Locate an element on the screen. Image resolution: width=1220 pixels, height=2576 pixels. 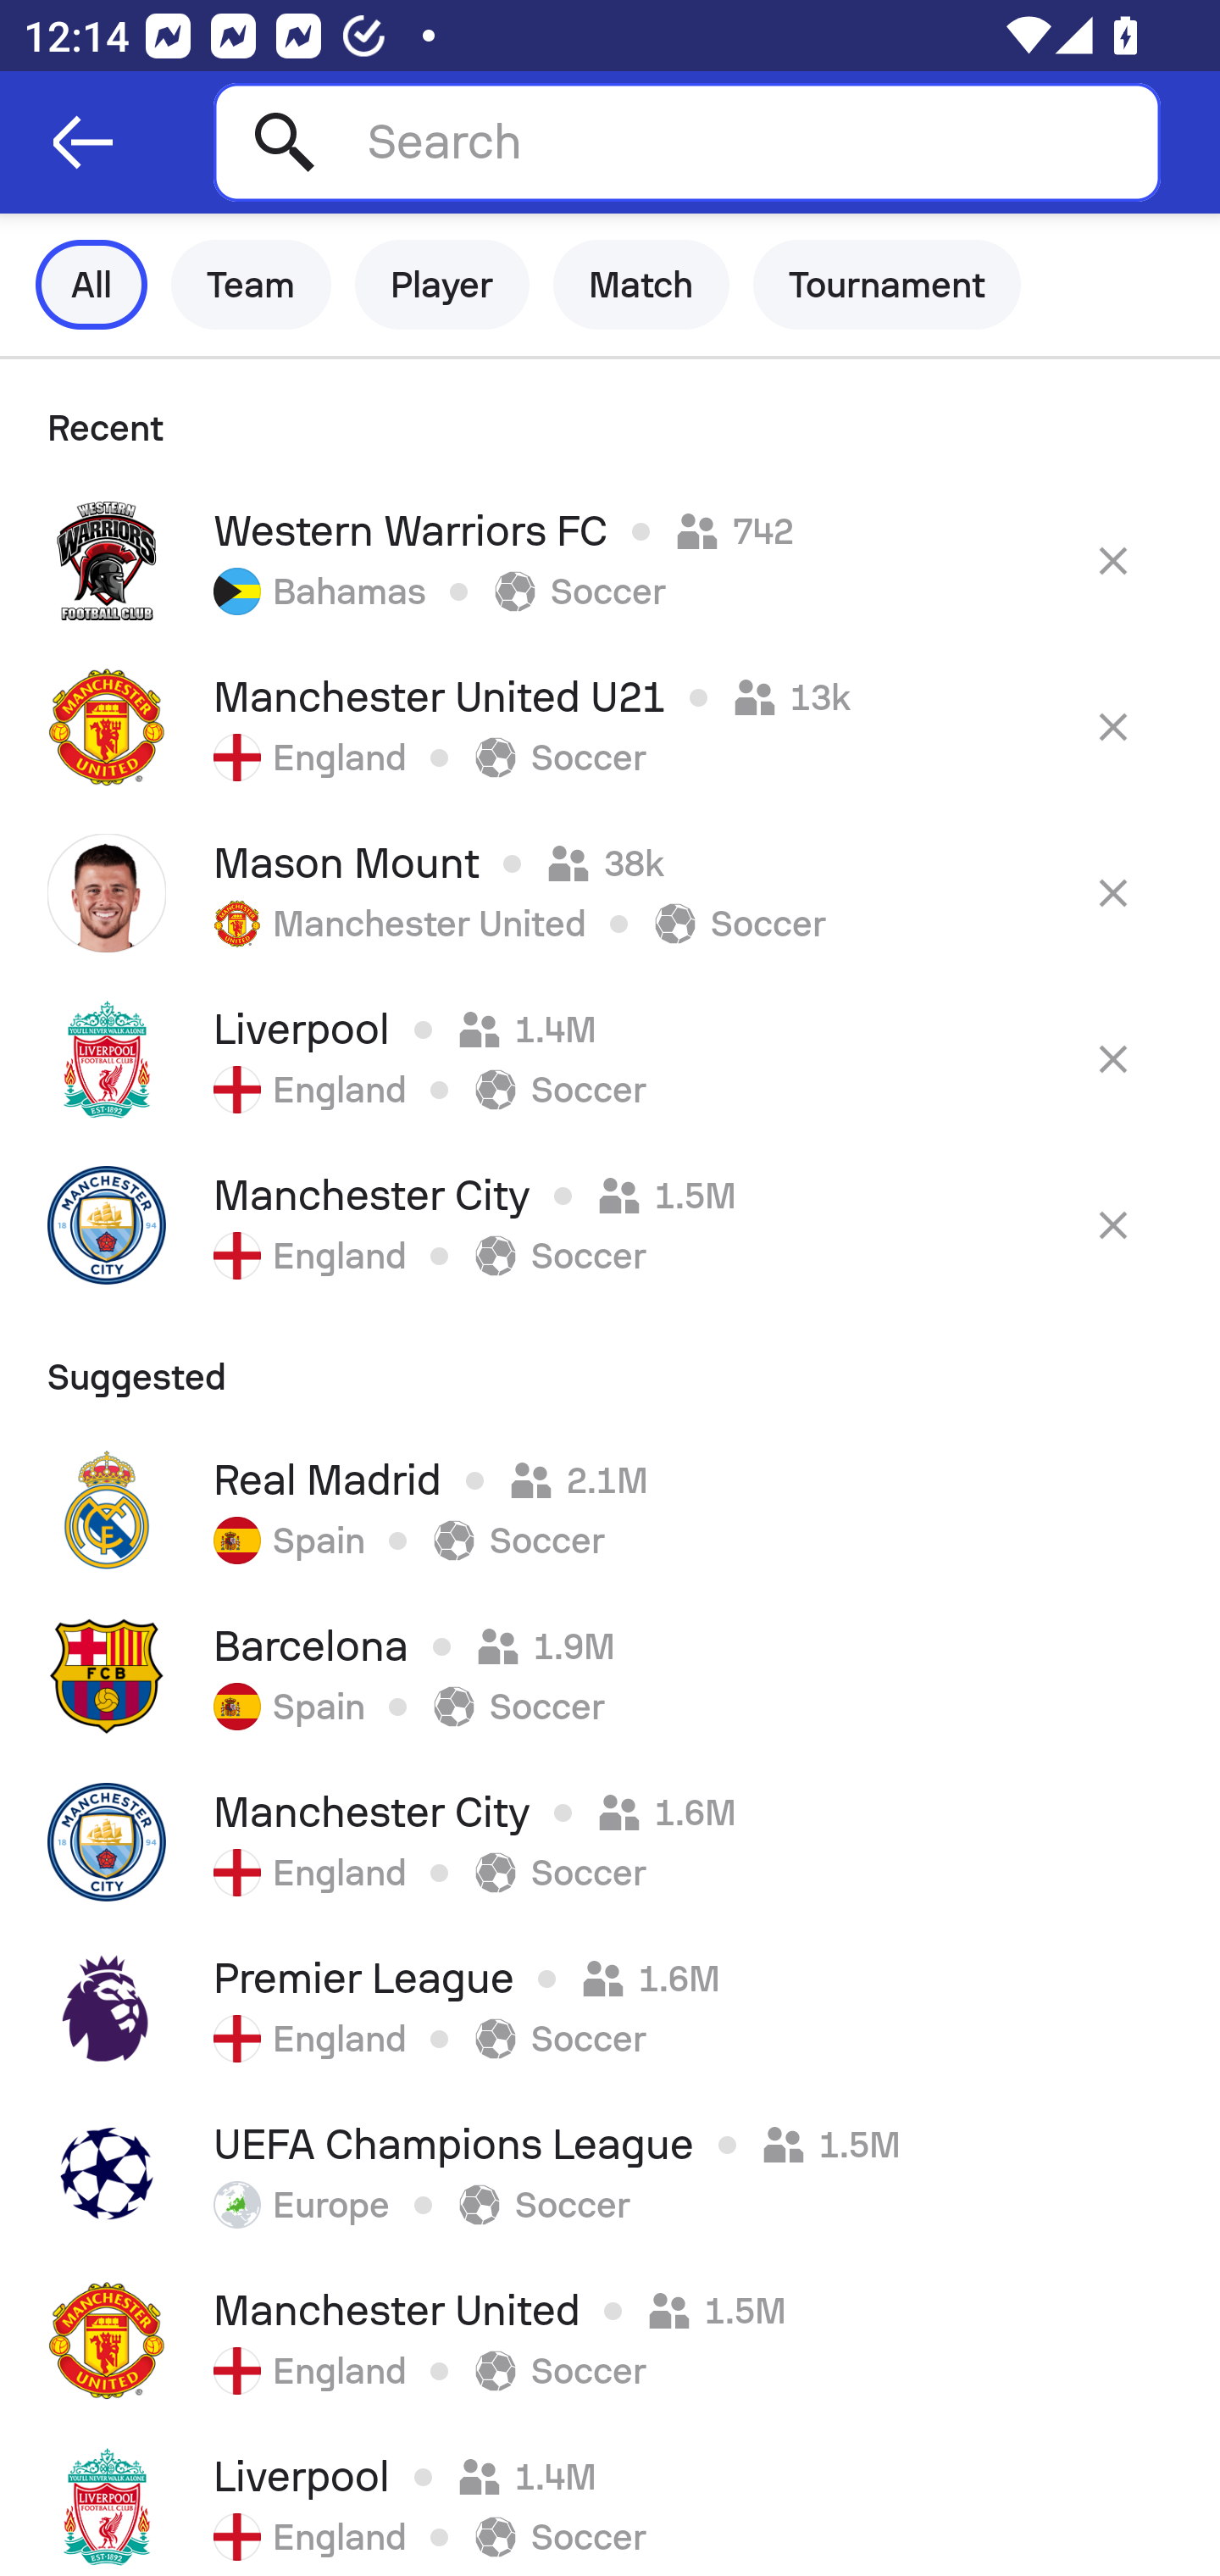
Real Madrid 2.1M Spain Soccer is located at coordinates (610, 1509).